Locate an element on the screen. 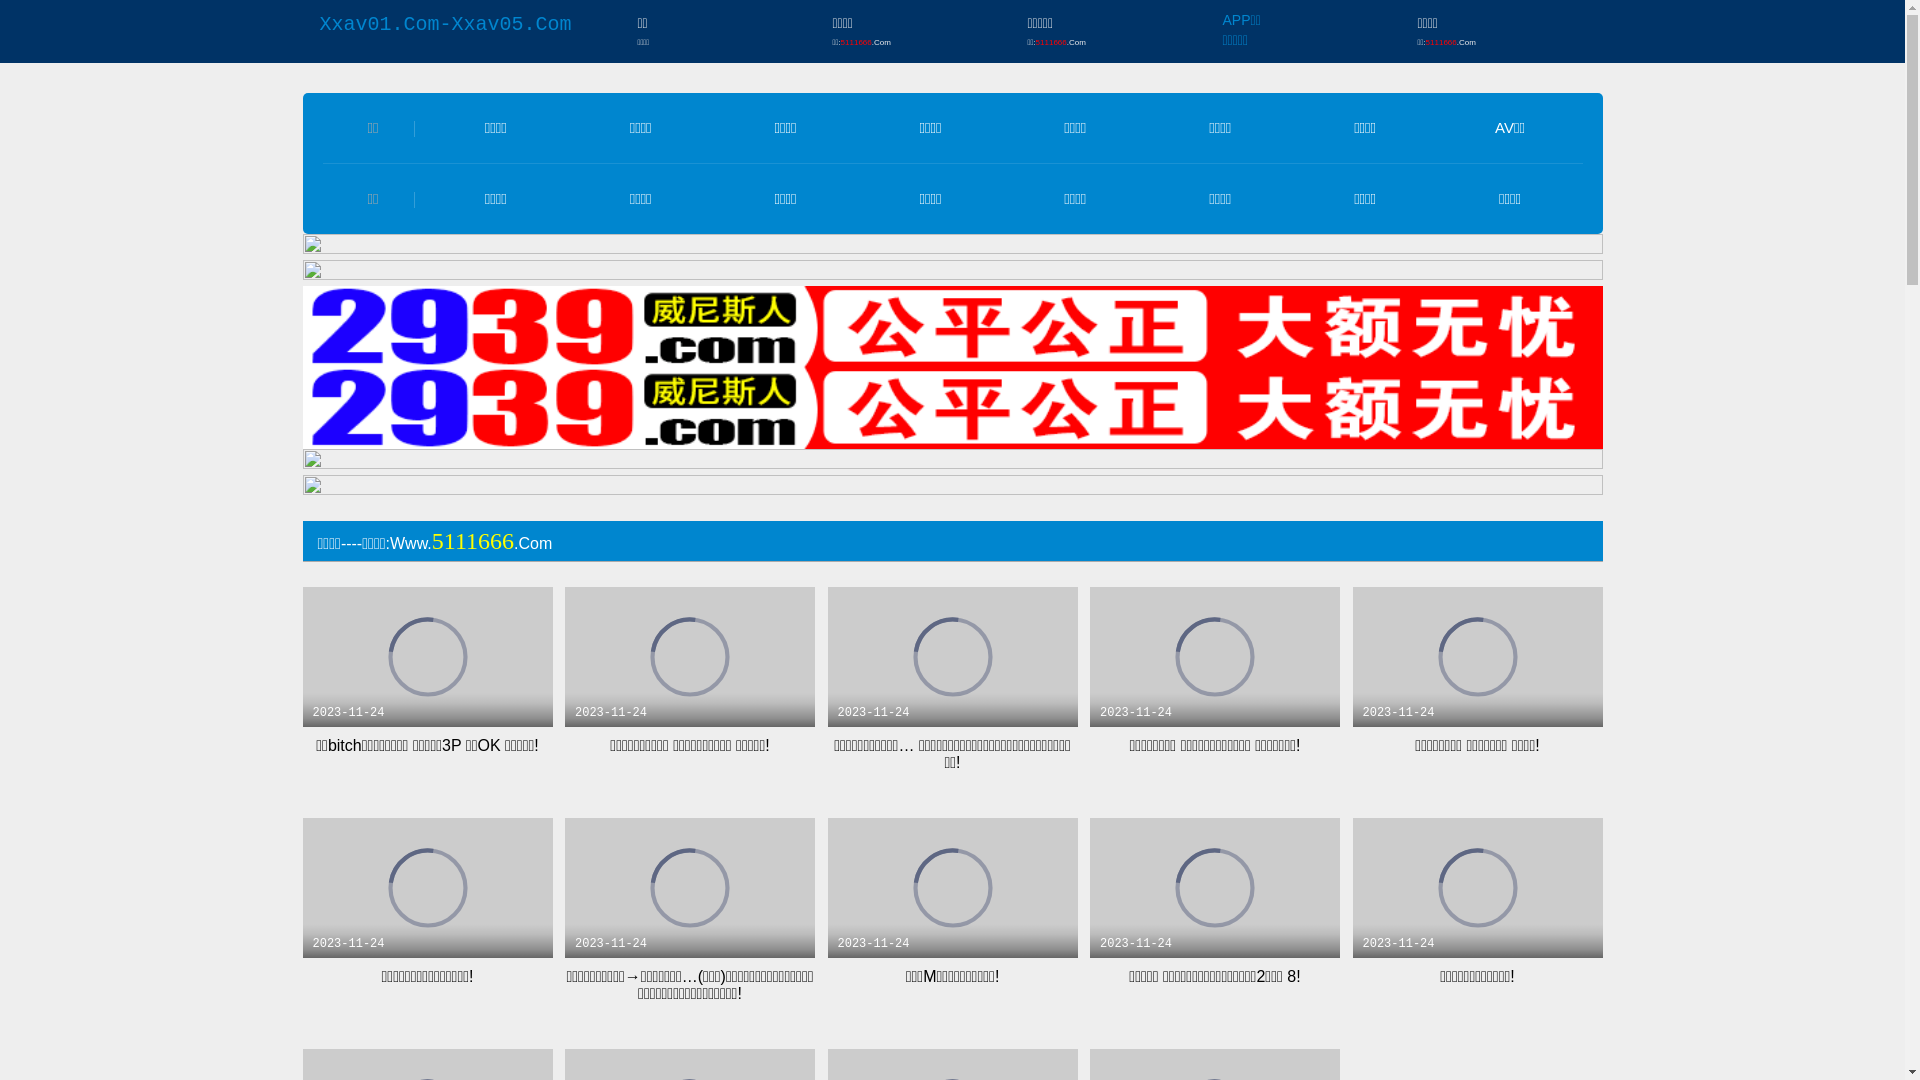 This screenshot has height=1080, width=1920. 2023-11-24 is located at coordinates (1477, 888).